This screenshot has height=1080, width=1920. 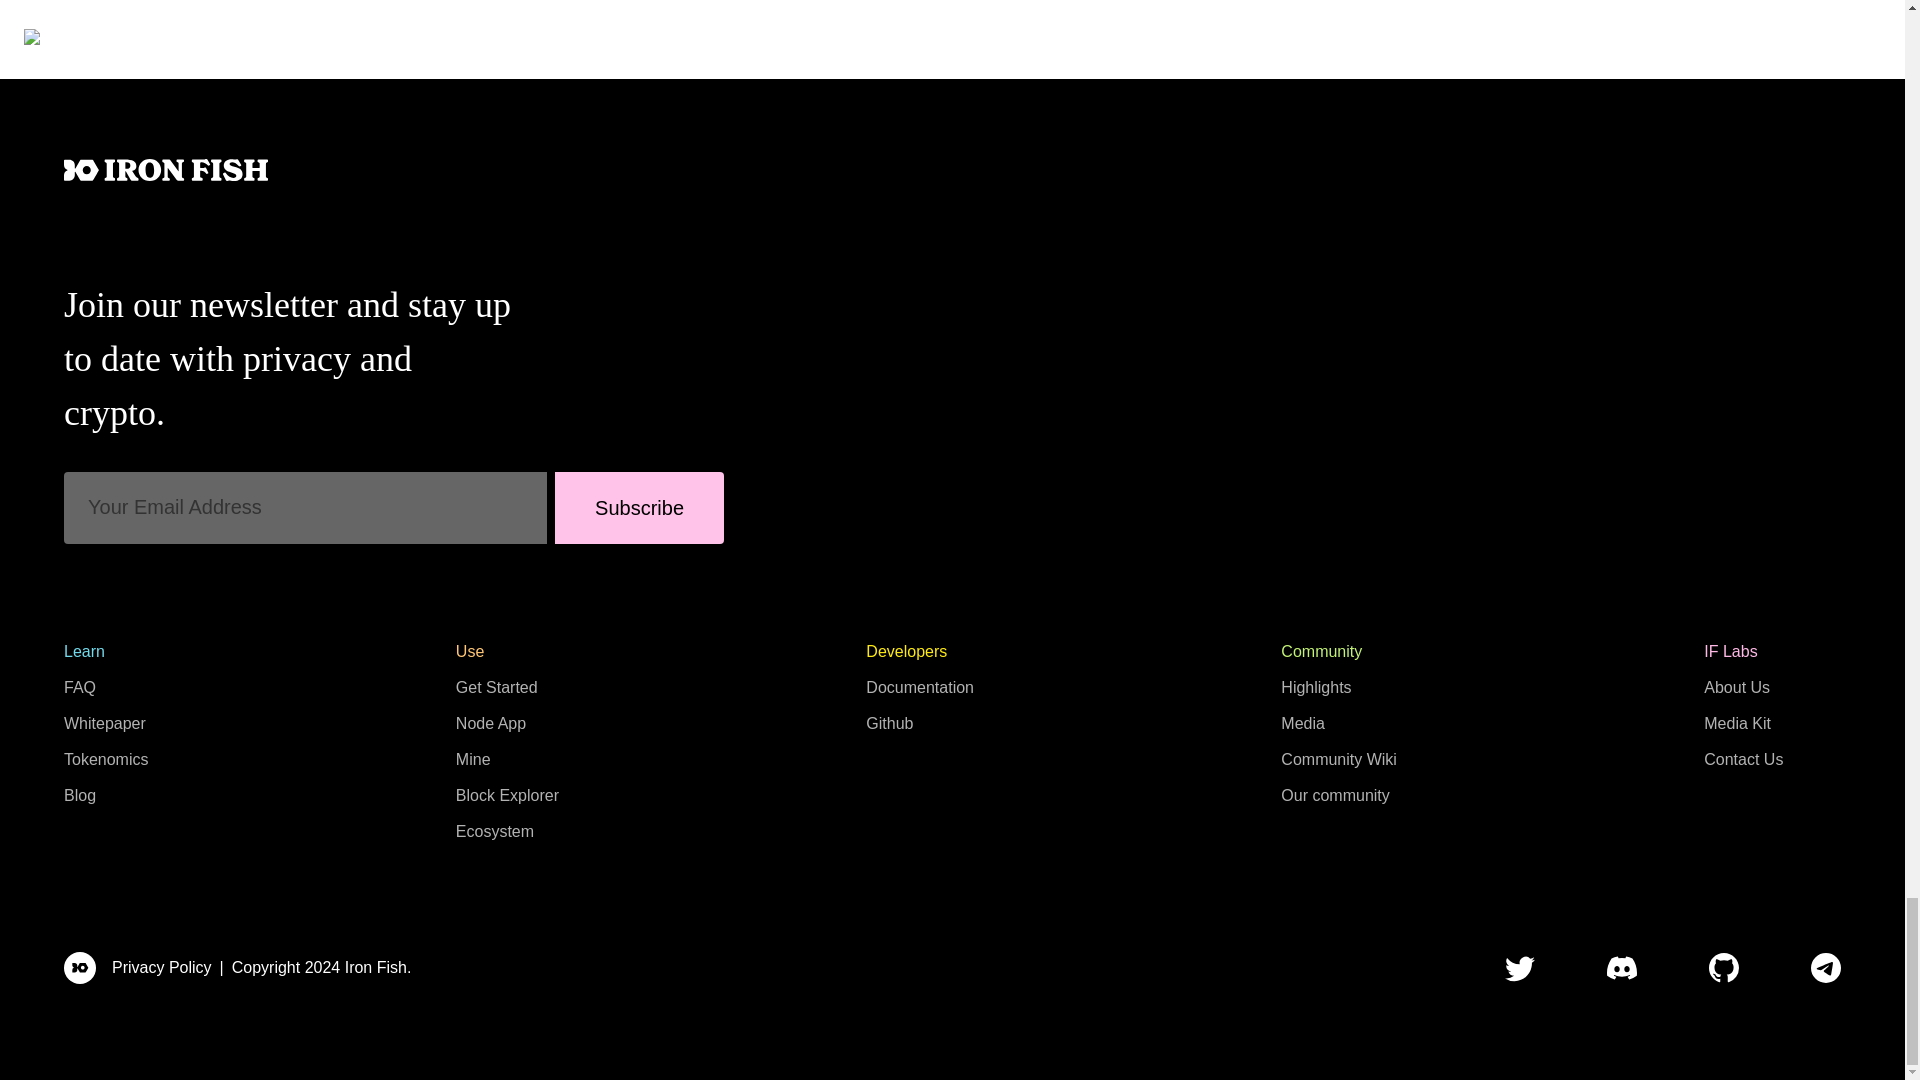 What do you see at coordinates (474, 758) in the screenshot?
I see `Mine` at bounding box center [474, 758].